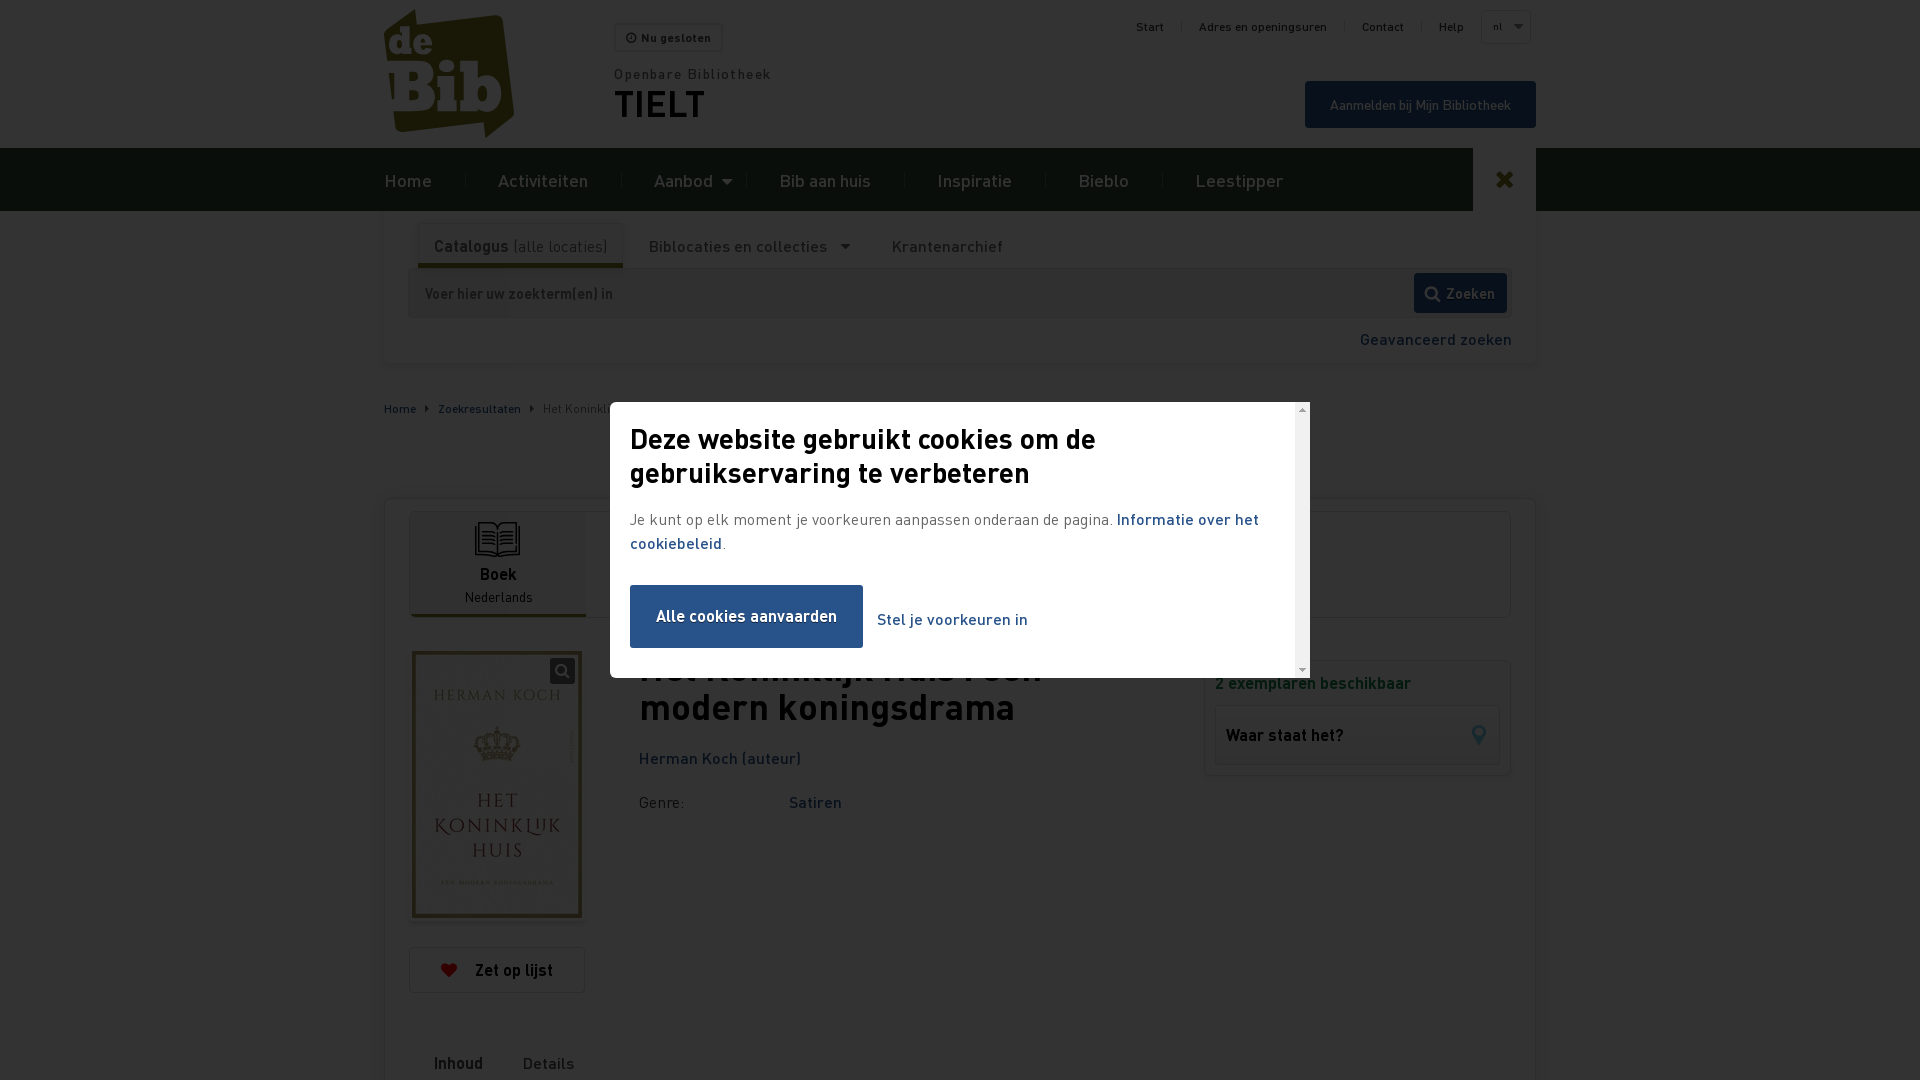 The image size is (1920, 1080). What do you see at coordinates (1104, 180) in the screenshot?
I see `Bieblo` at bounding box center [1104, 180].